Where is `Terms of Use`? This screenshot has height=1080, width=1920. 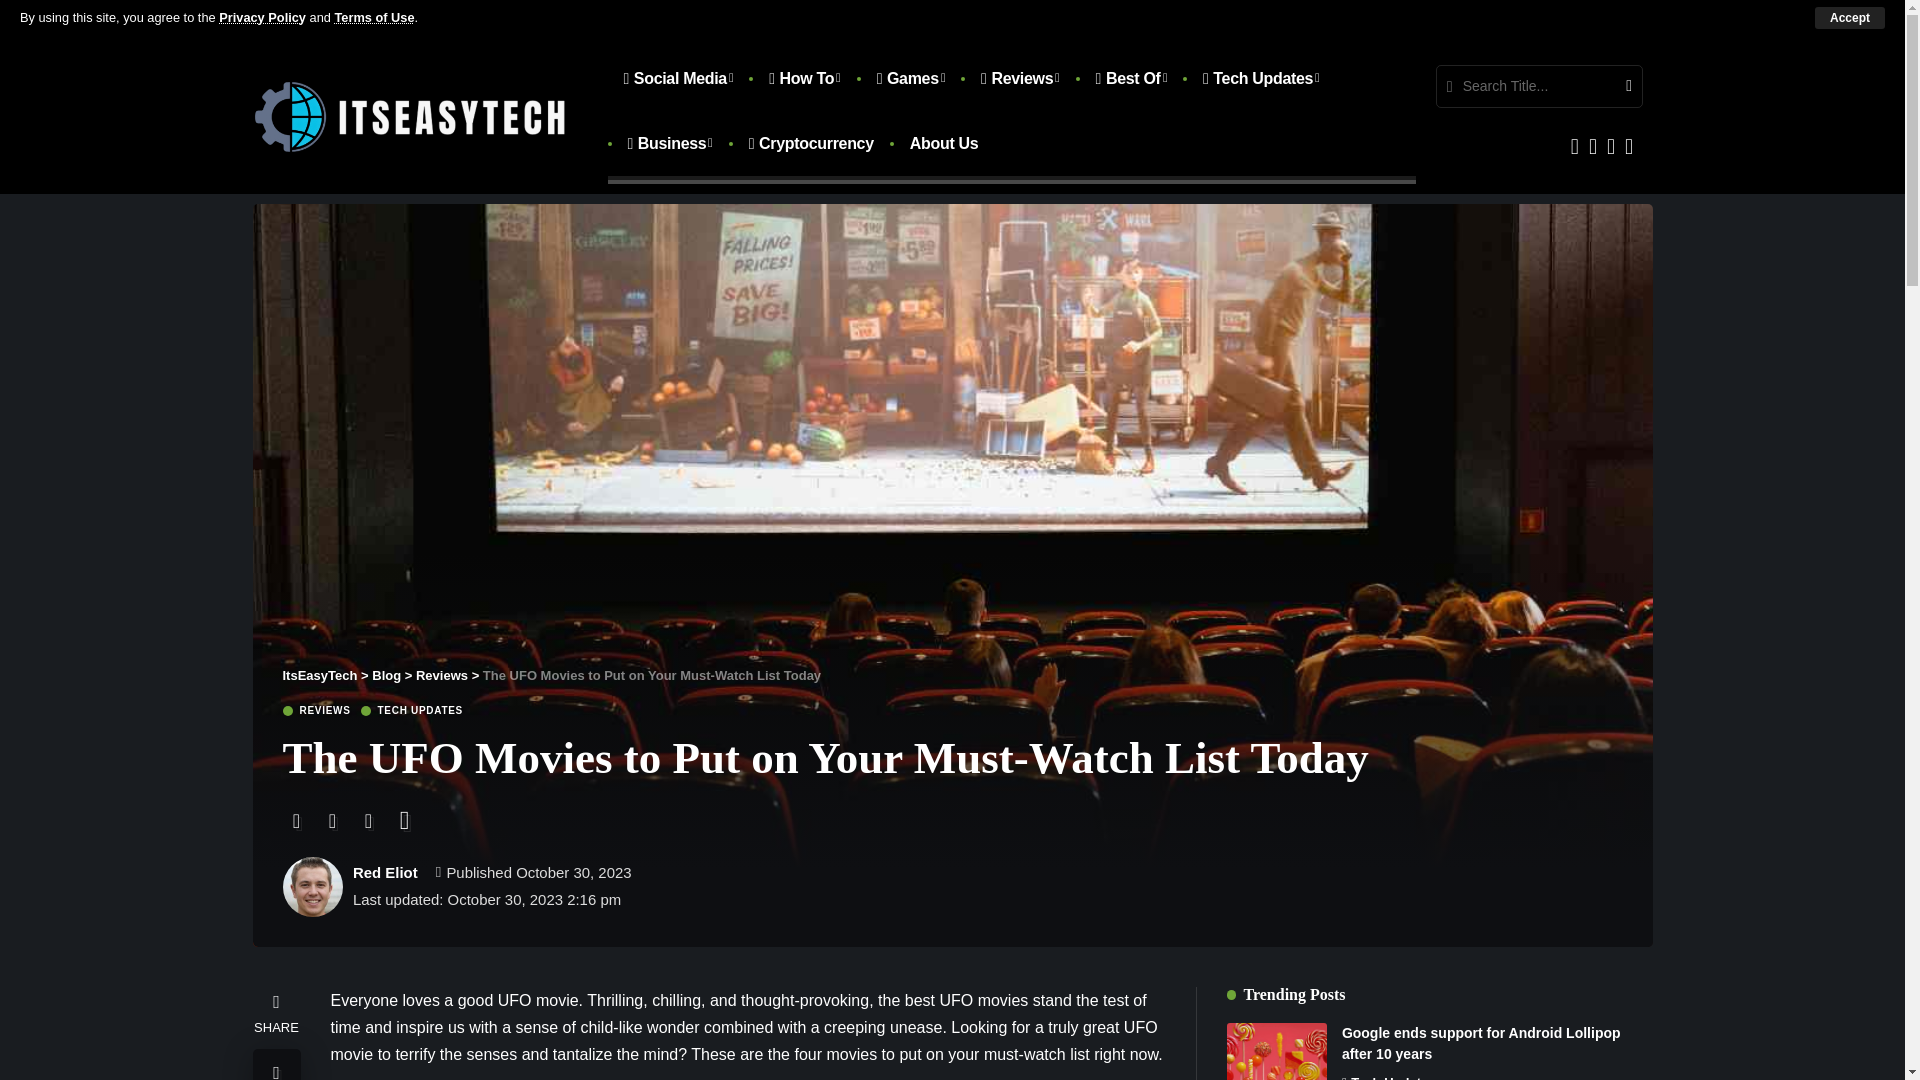 Terms of Use is located at coordinates (374, 16).